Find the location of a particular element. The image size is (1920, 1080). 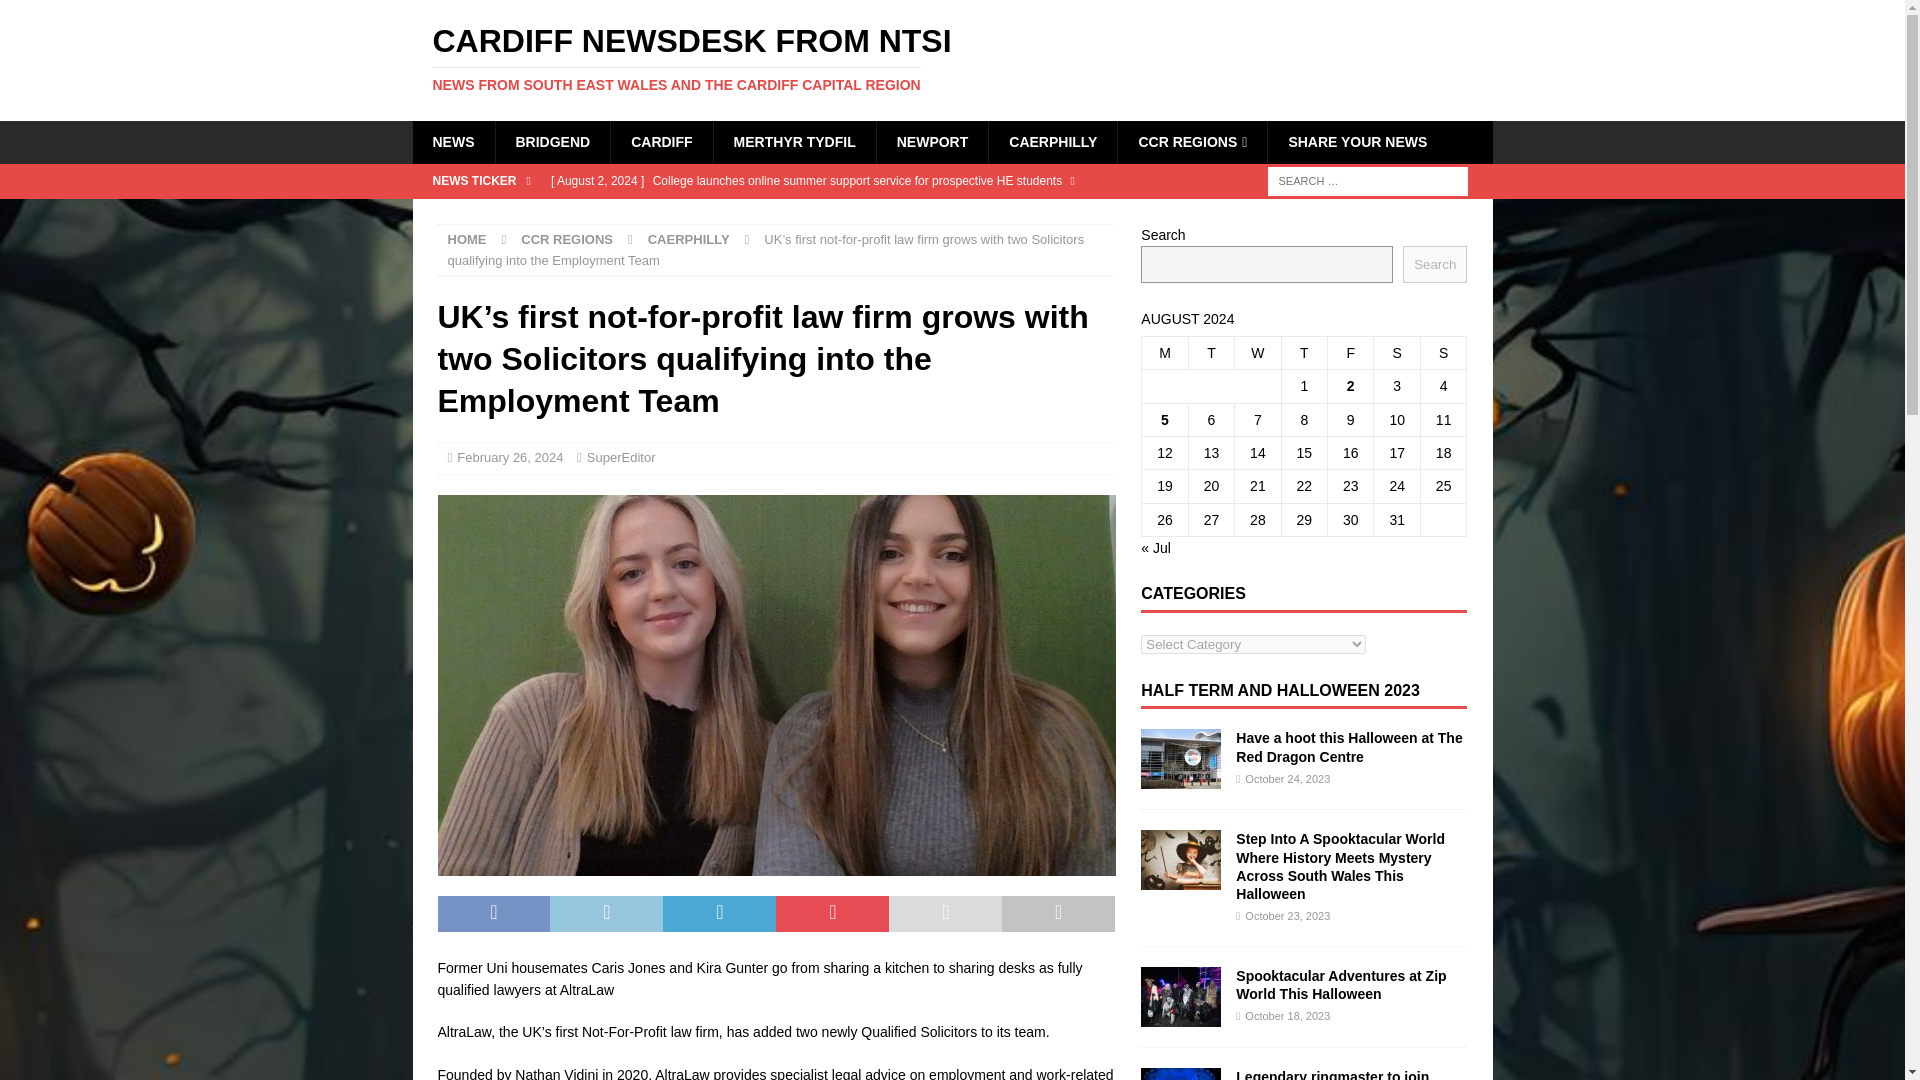

NEWS is located at coordinates (452, 142).